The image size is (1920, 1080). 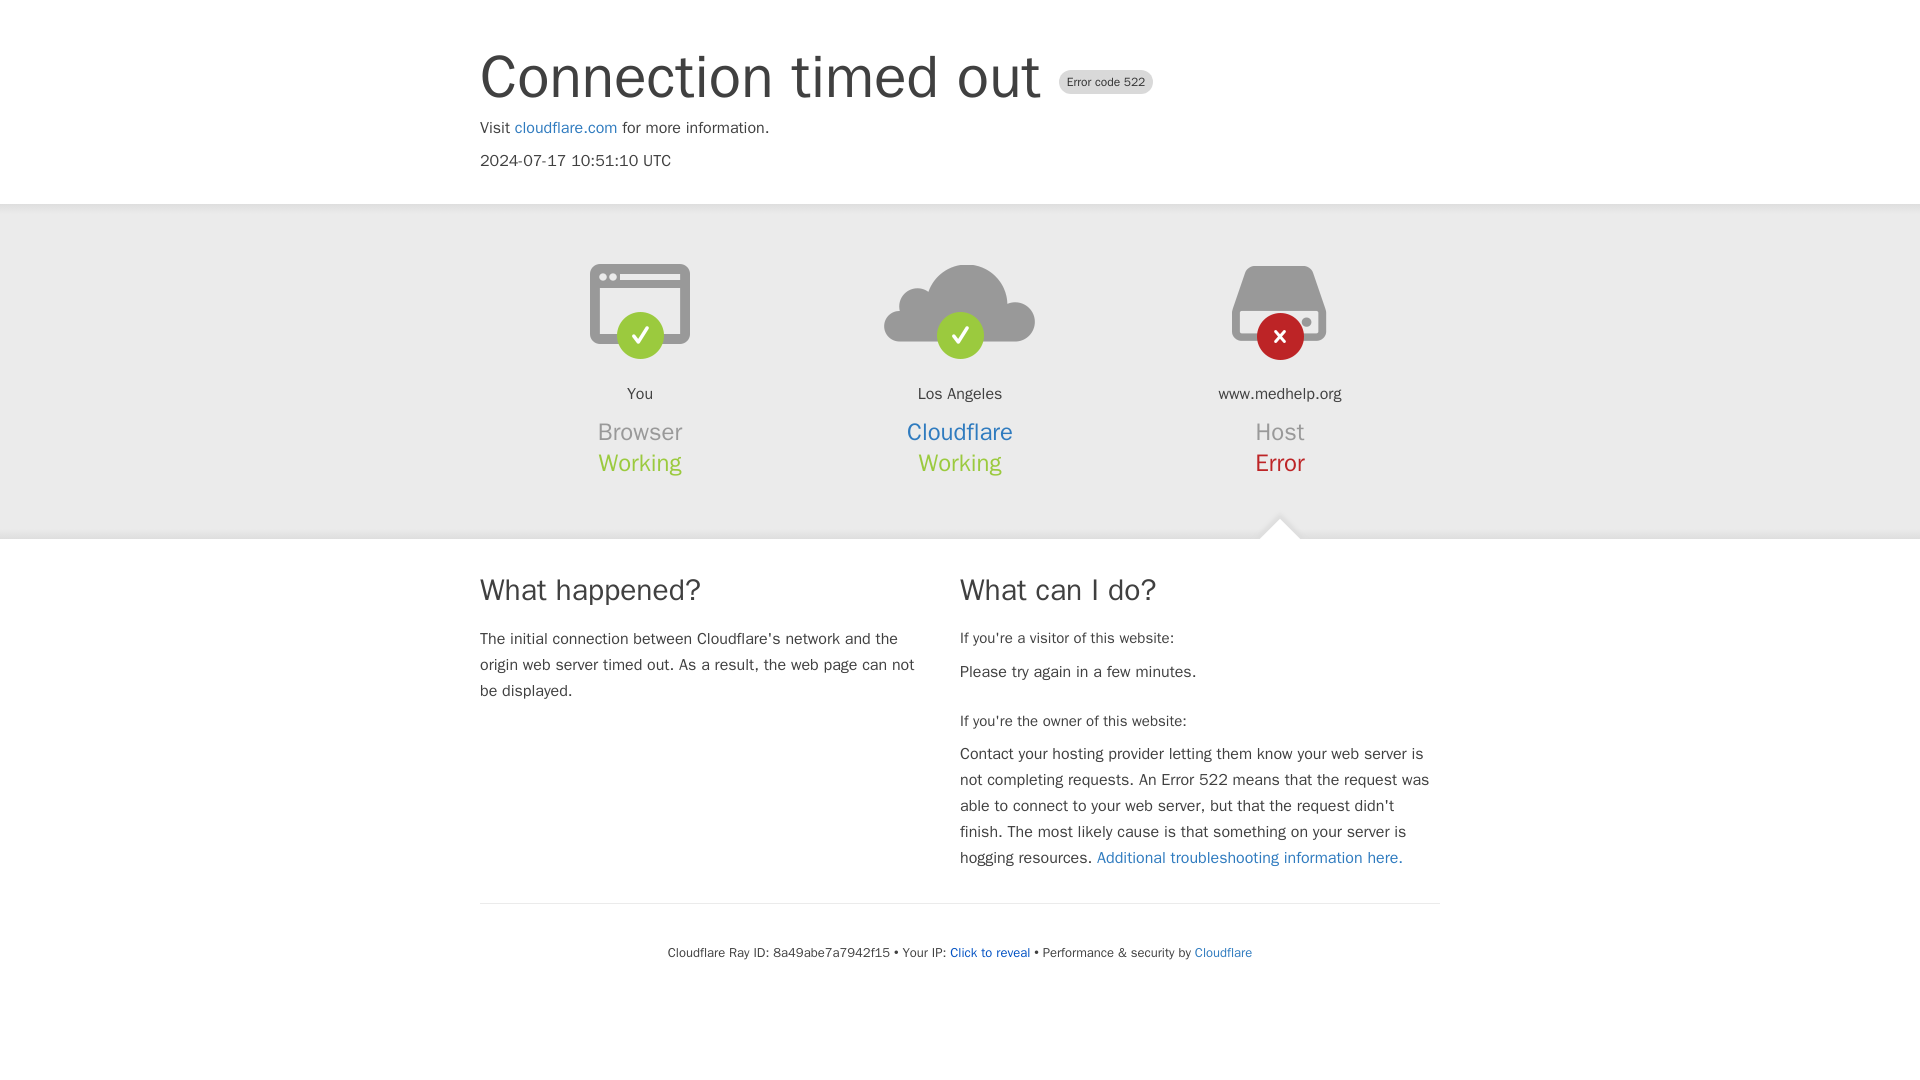 What do you see at coordinates (1250, 858) in the screenshot?
I see `Additional troubleshooting information here.` at bounding box center [1250, 858].